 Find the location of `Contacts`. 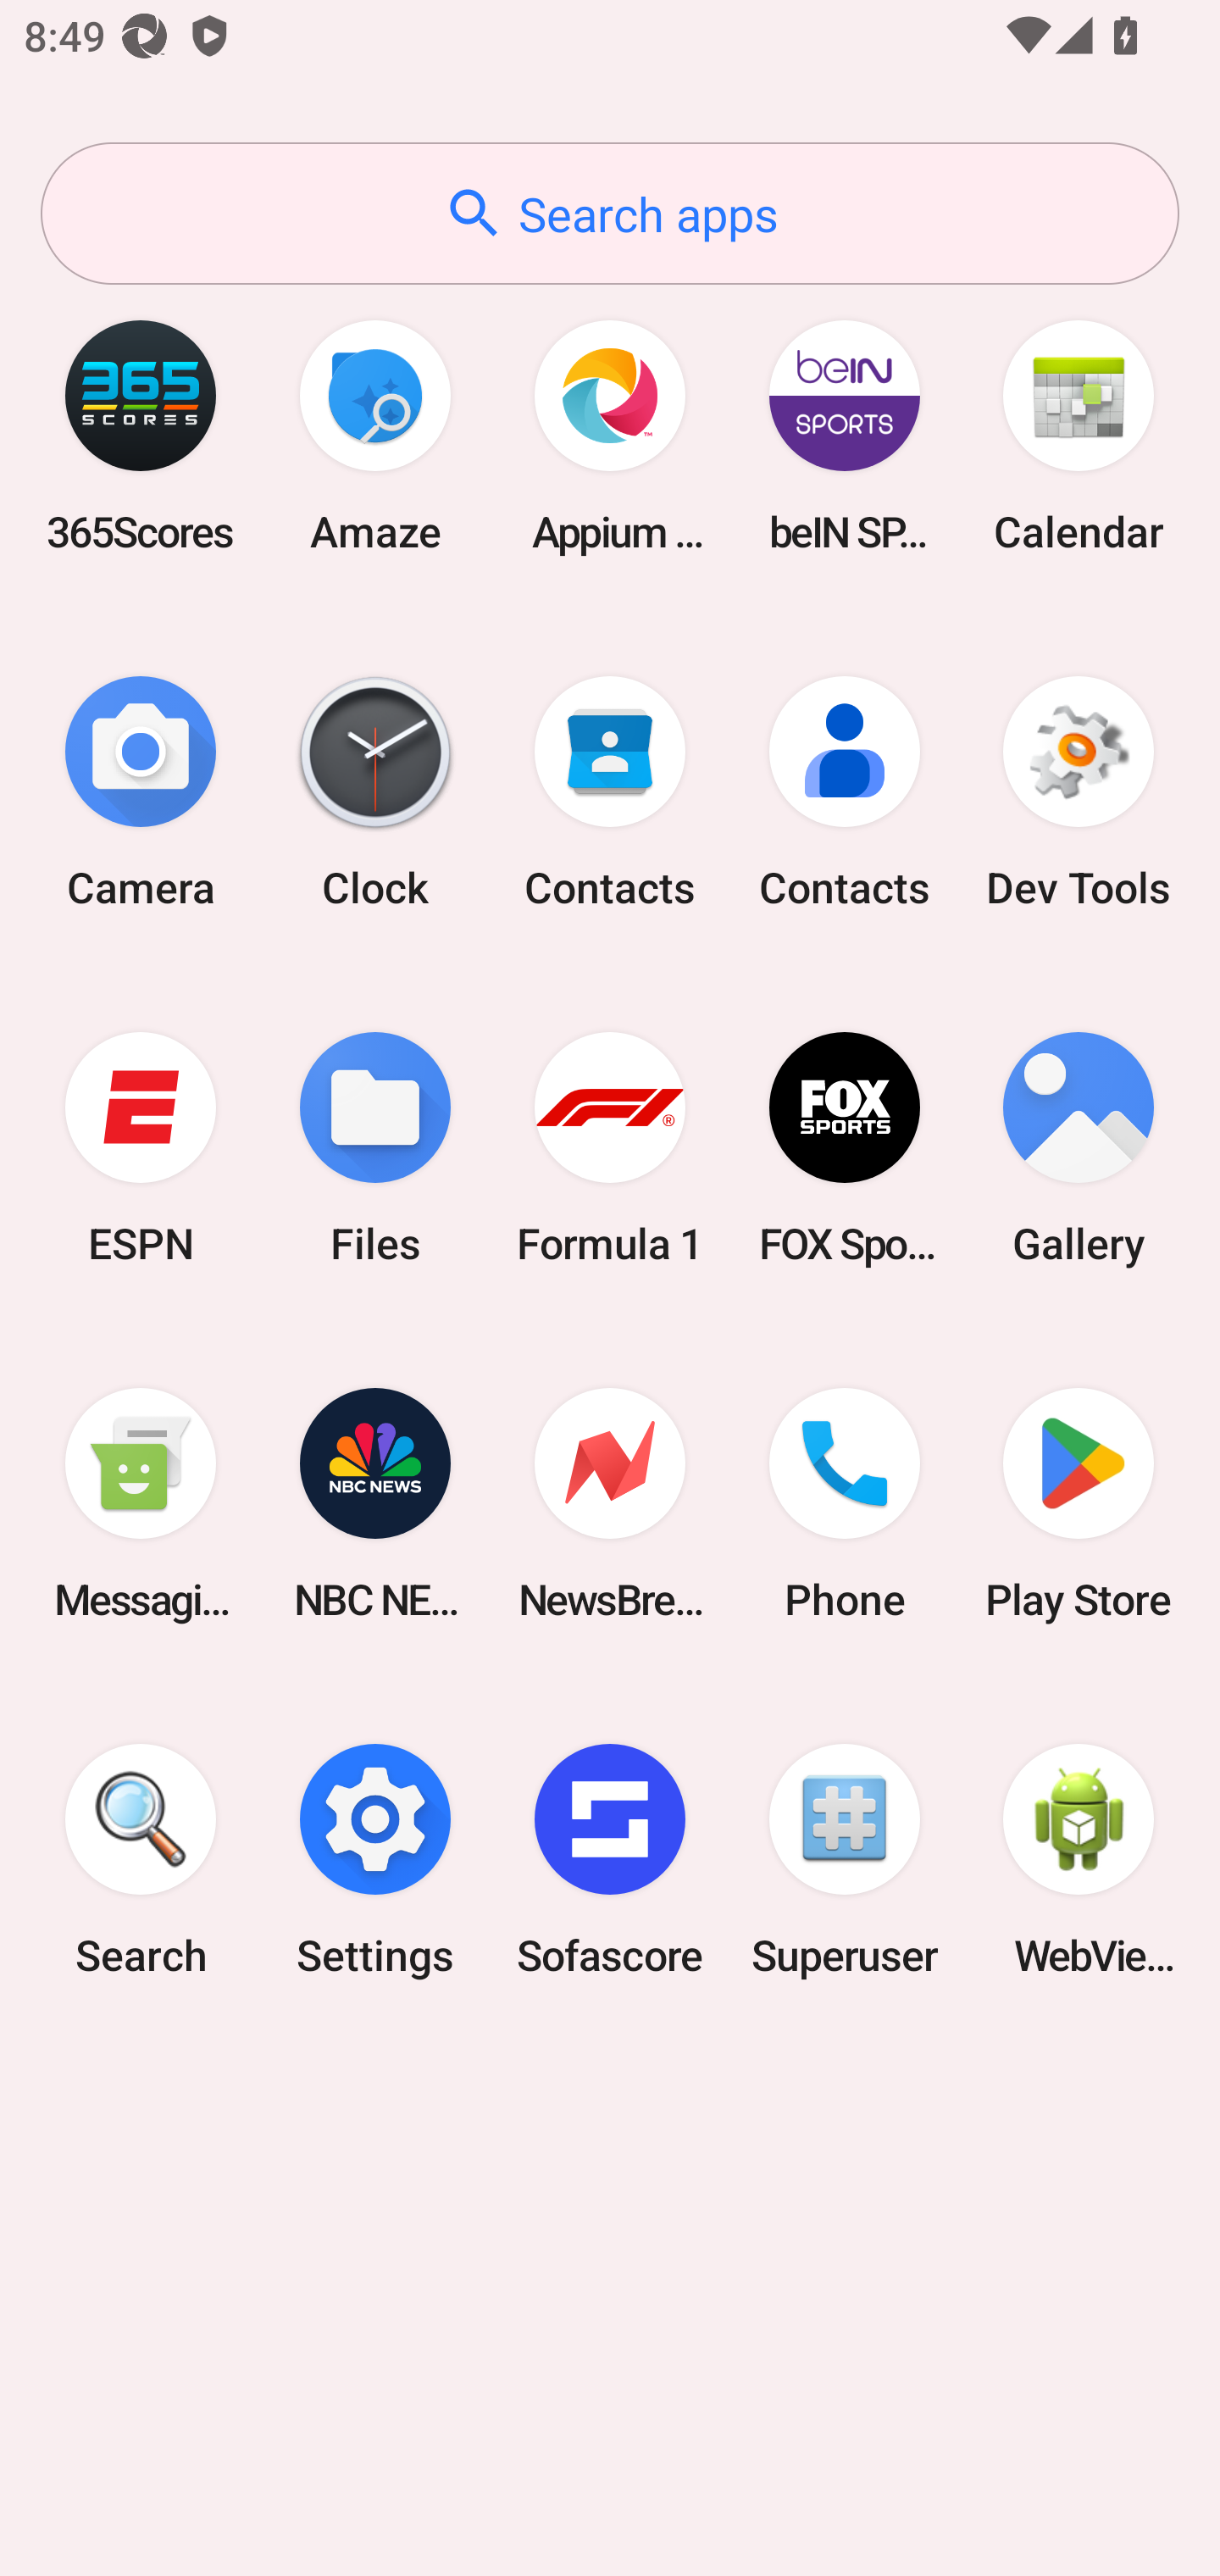

Contacts is located at coordinates (844, 791).